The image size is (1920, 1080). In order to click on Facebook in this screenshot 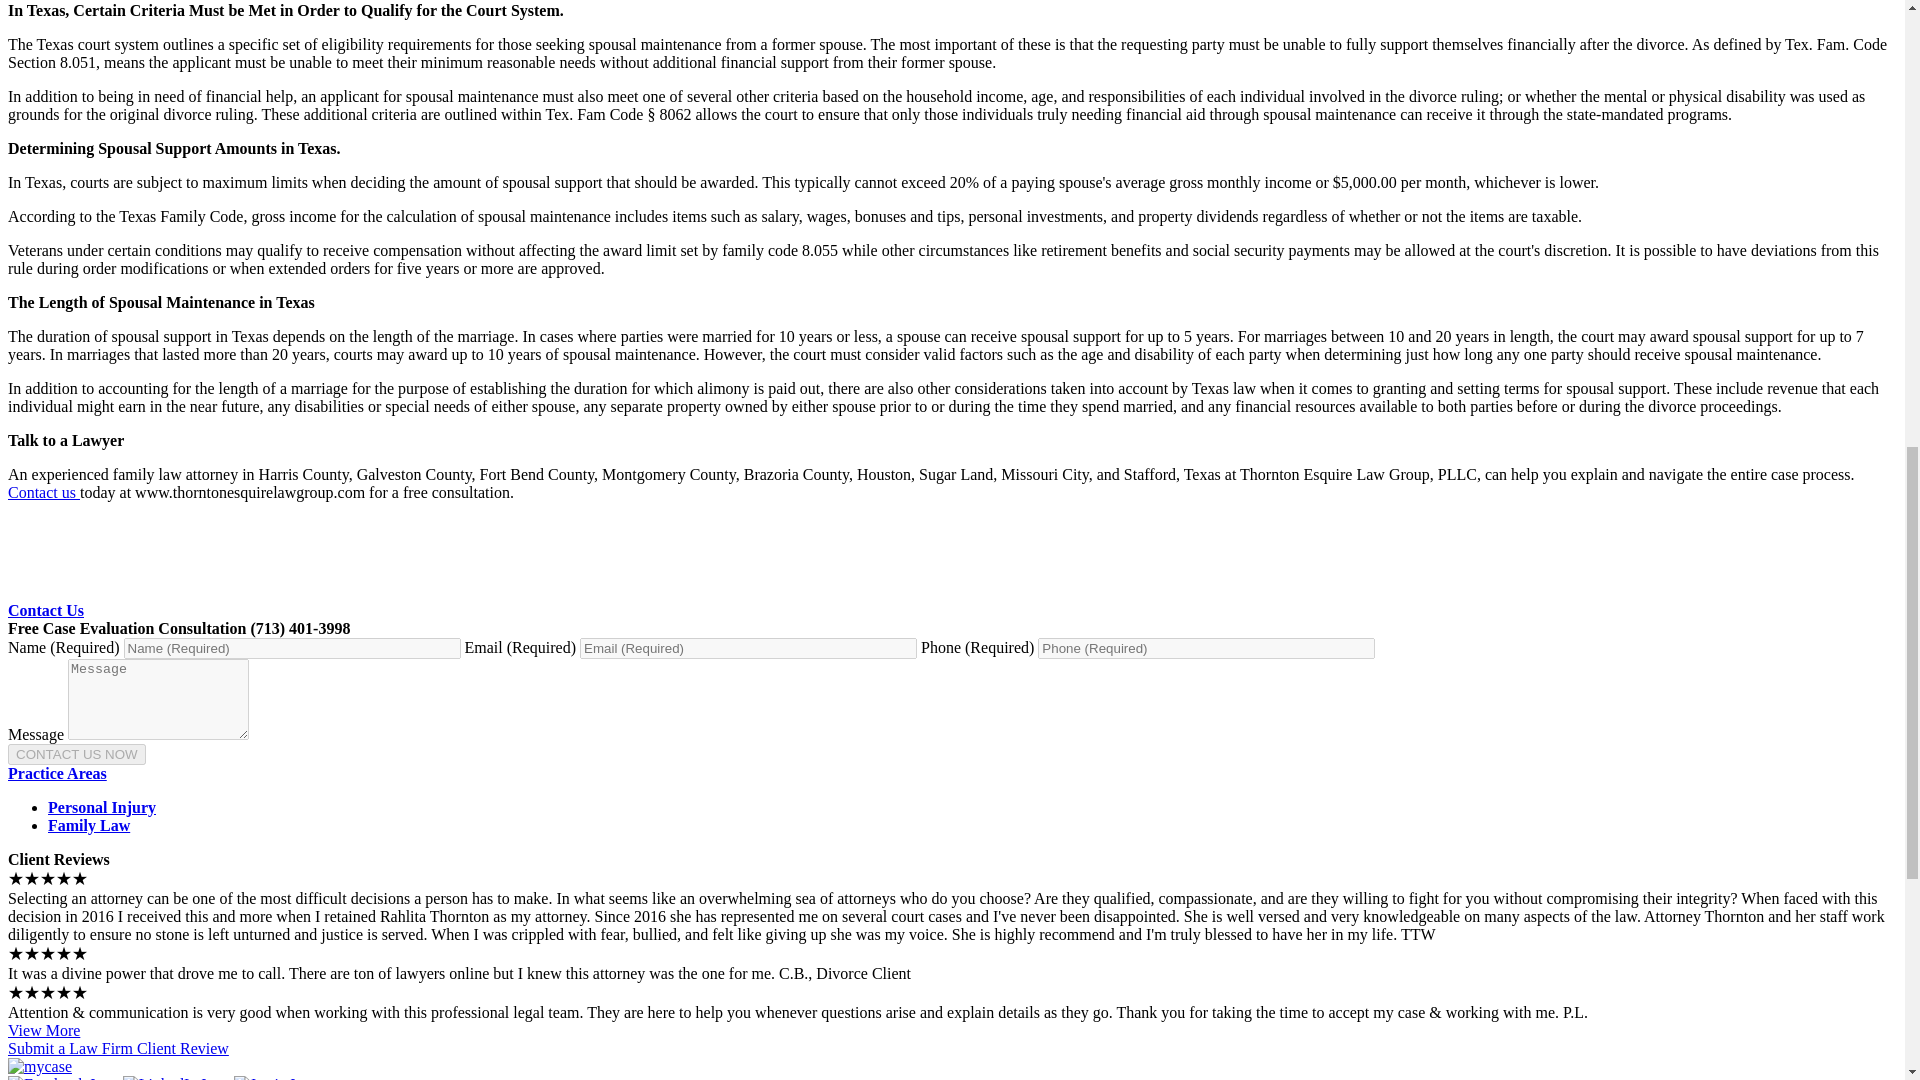, I will do `click(63, 1078)`.